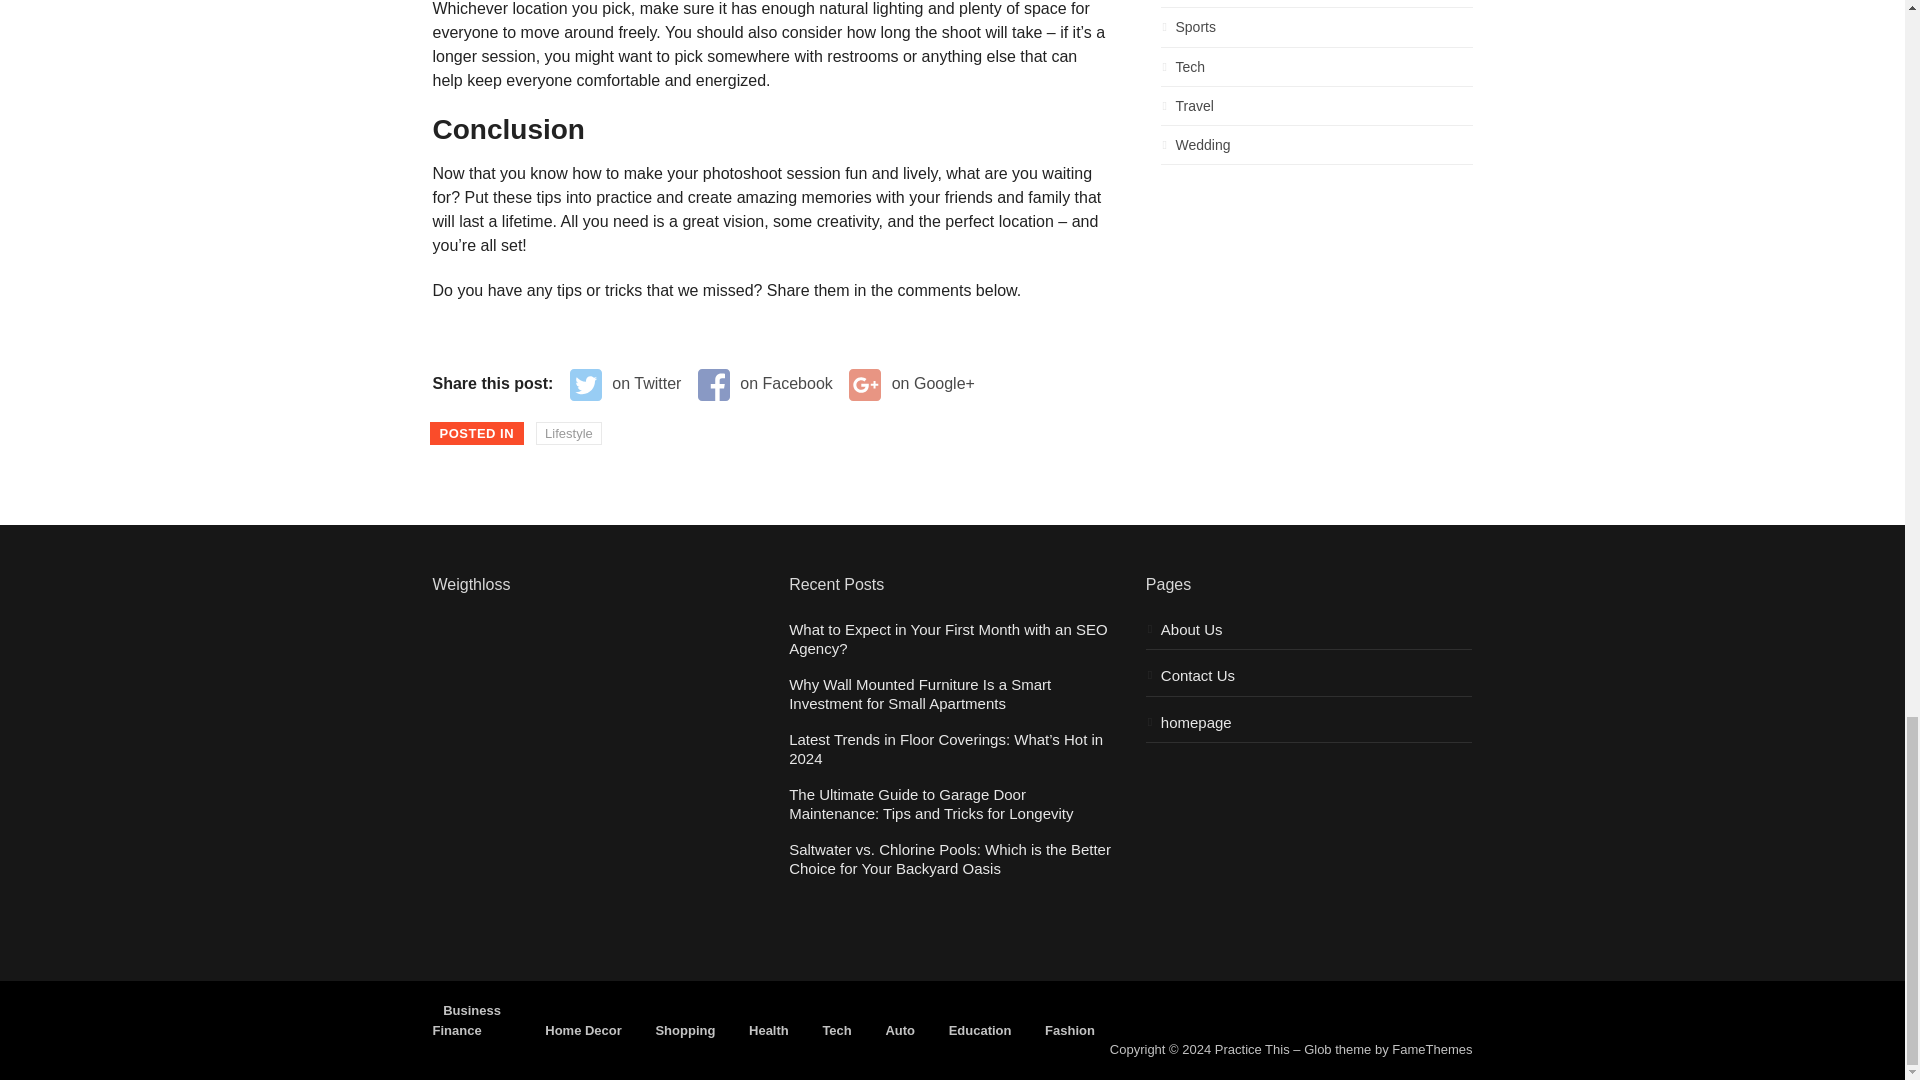 This screenshot has width=1920, height=1080. I want to click on on Twitter, so click(626, 384).